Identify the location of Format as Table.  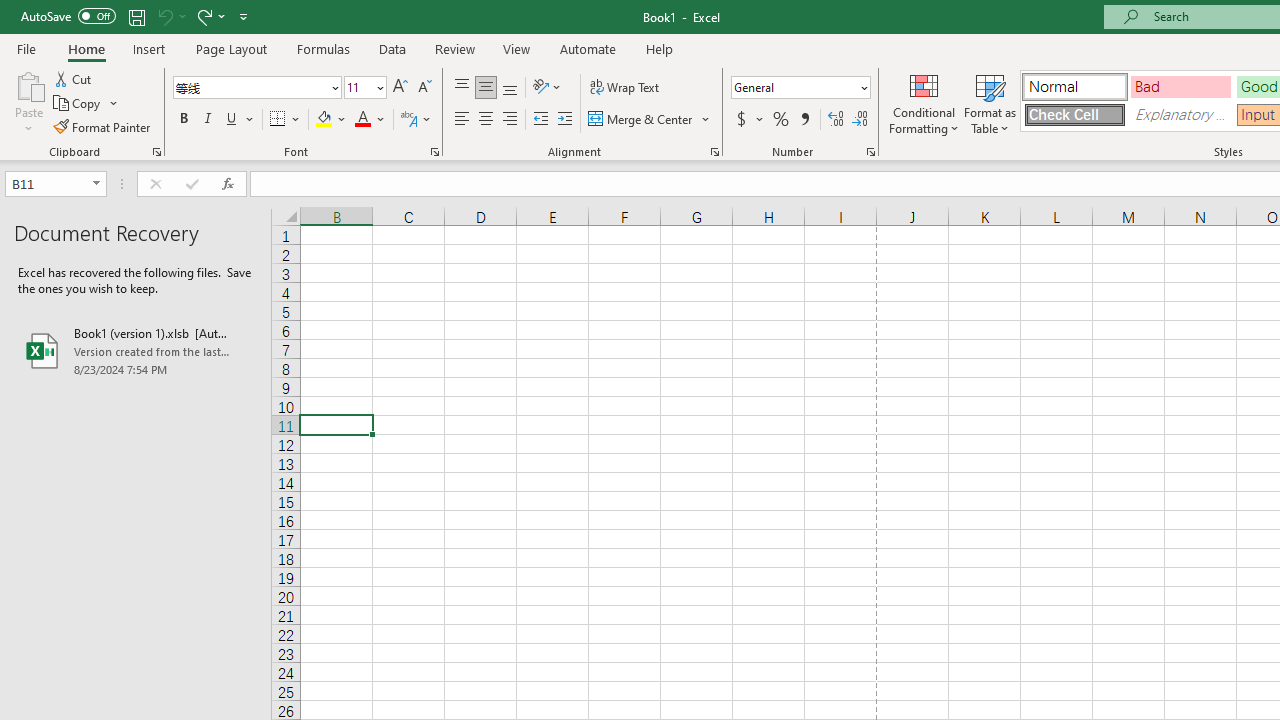
(990, 102).